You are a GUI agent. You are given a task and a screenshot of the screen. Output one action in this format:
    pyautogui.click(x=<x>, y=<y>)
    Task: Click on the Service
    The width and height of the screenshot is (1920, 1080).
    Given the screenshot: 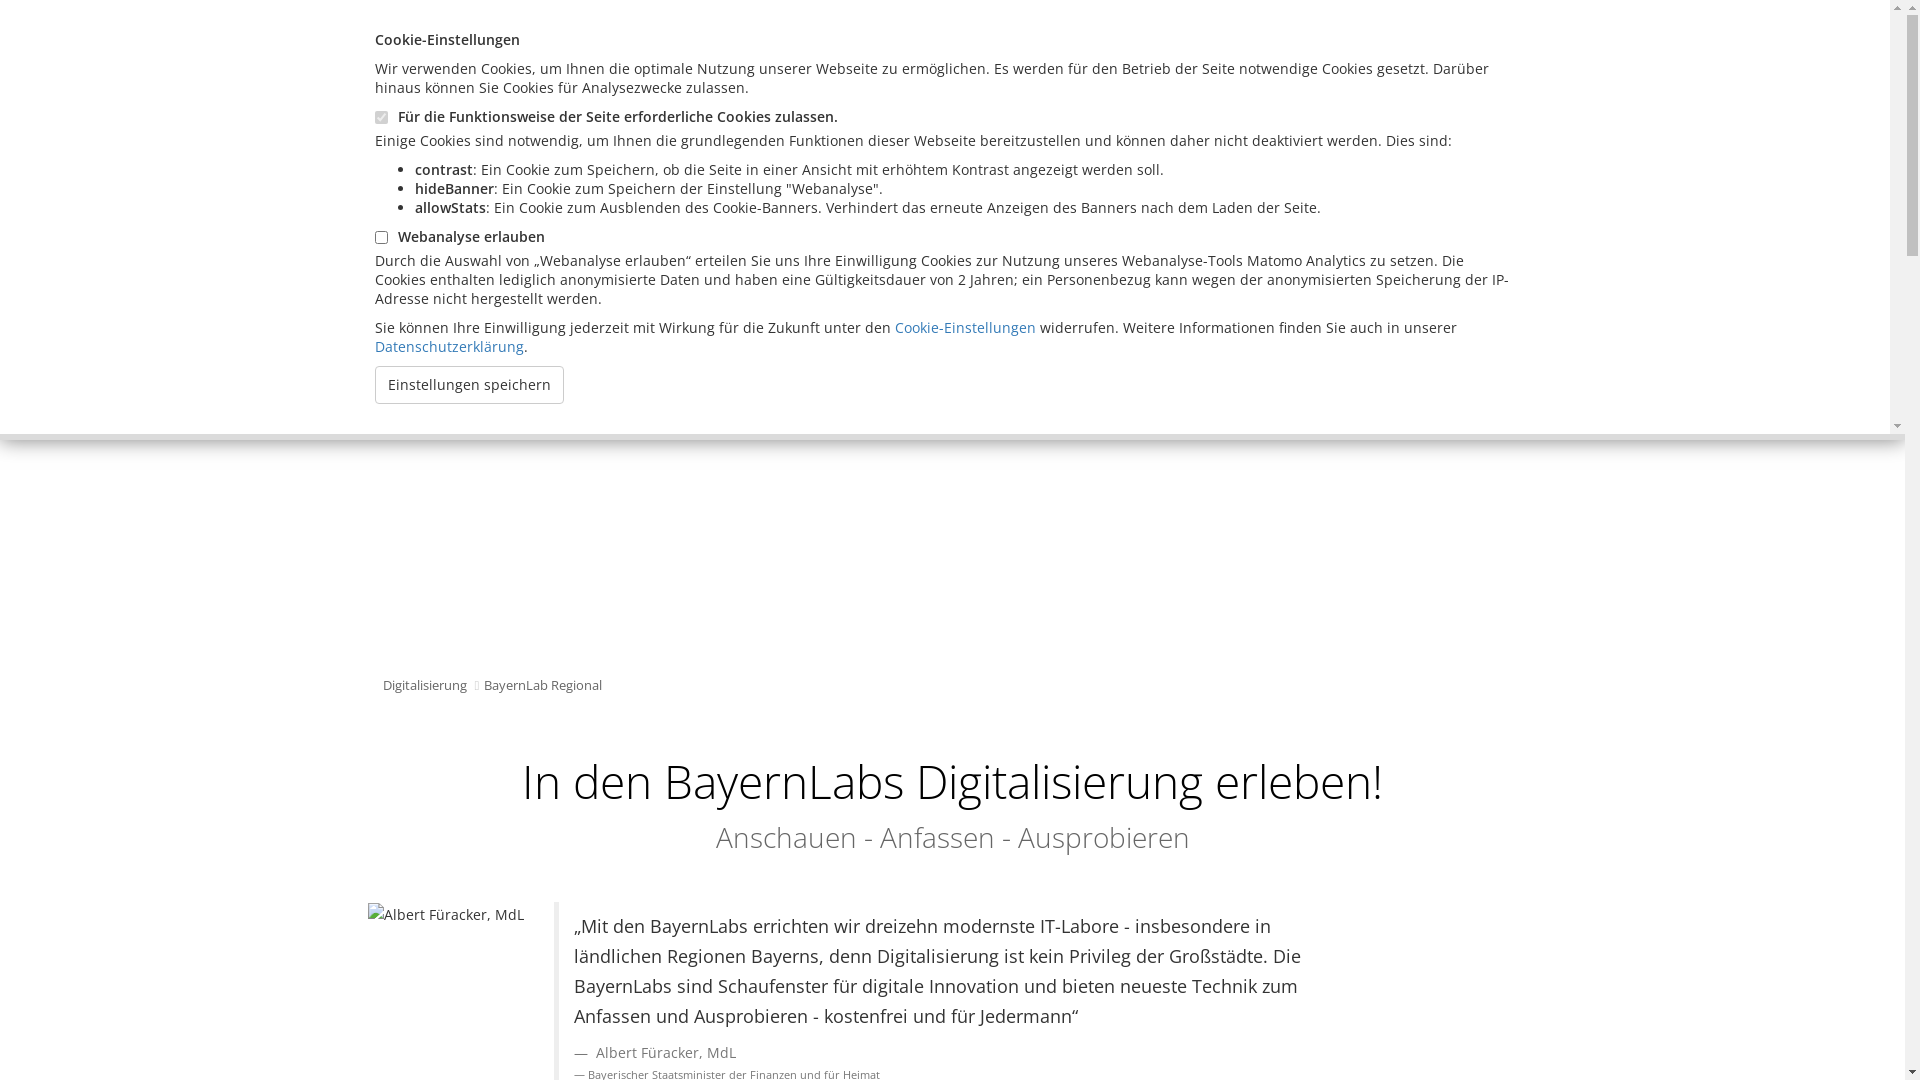 What is the action you would take?
    pyautogui.click(x=1032, y=214)
    